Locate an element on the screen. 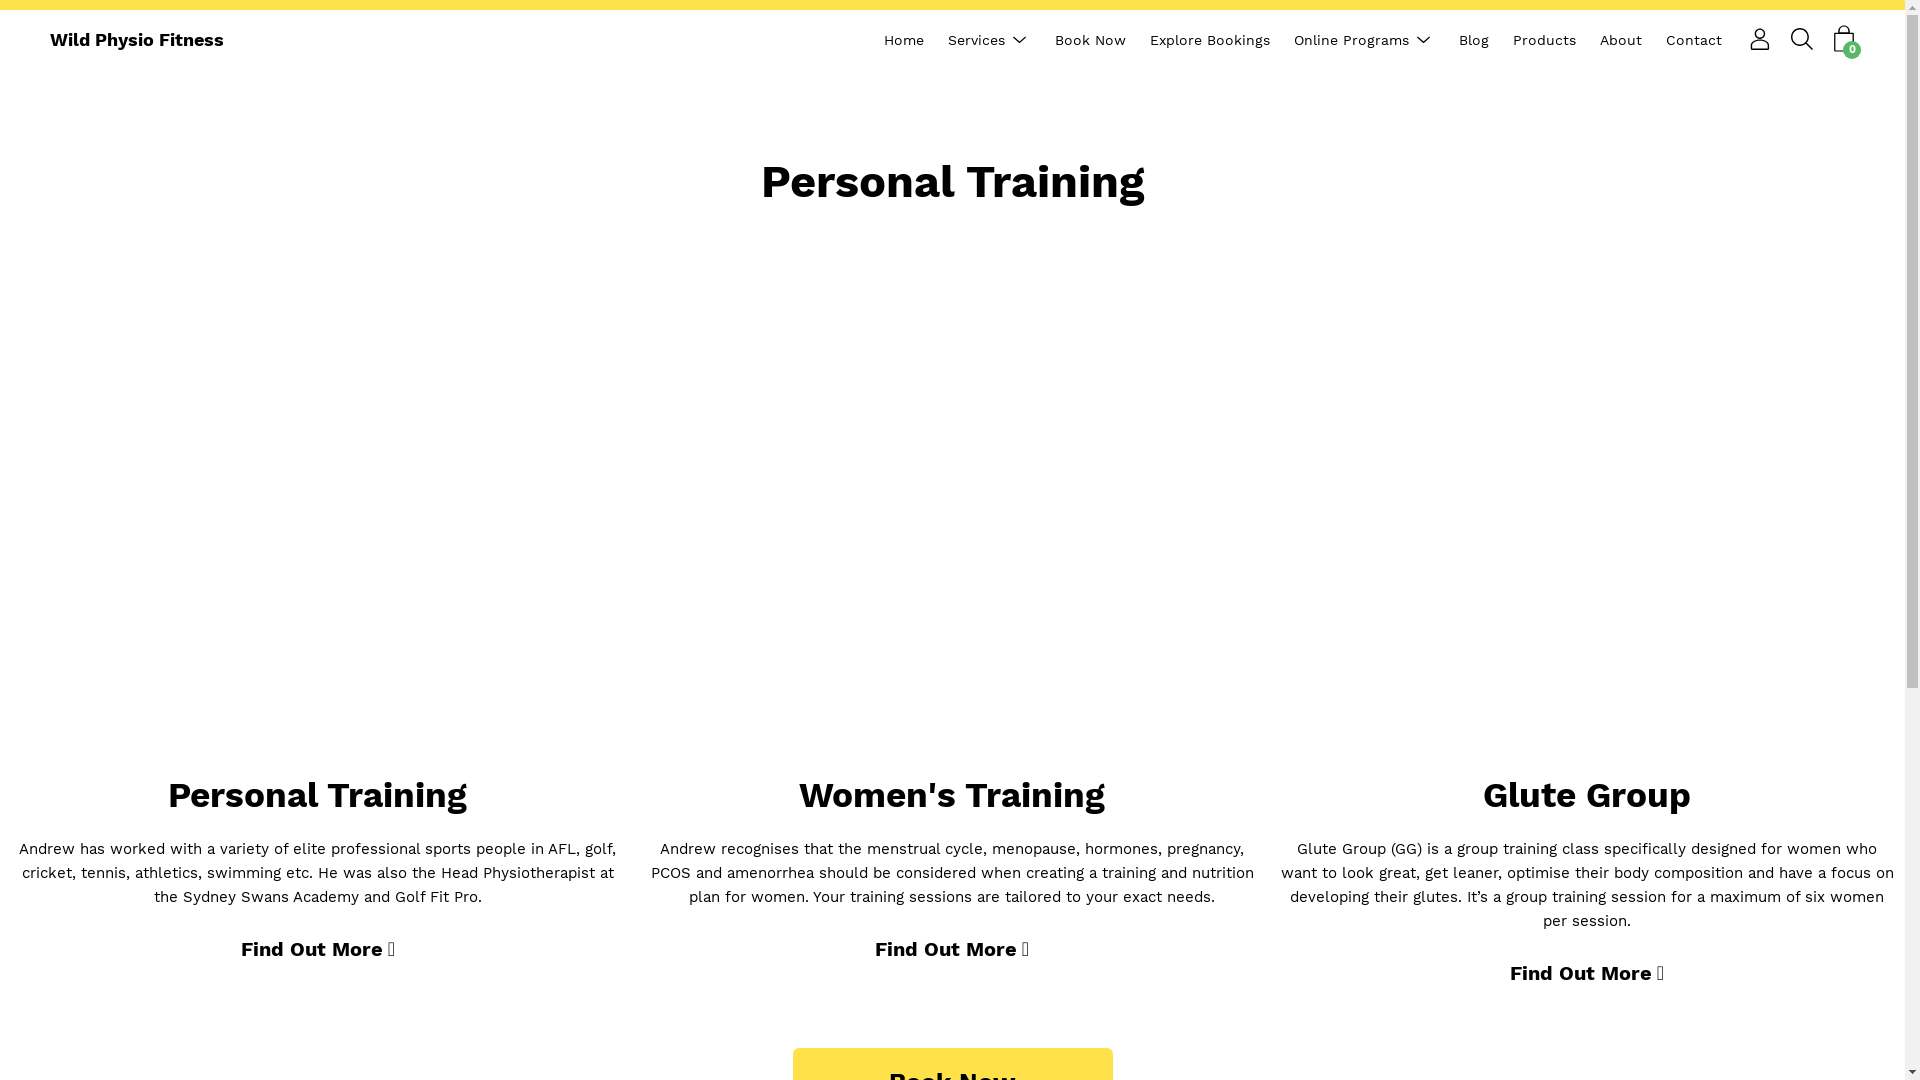 This screenshot has height=1080, width=1920. Services is located at coordinates (976, 40).